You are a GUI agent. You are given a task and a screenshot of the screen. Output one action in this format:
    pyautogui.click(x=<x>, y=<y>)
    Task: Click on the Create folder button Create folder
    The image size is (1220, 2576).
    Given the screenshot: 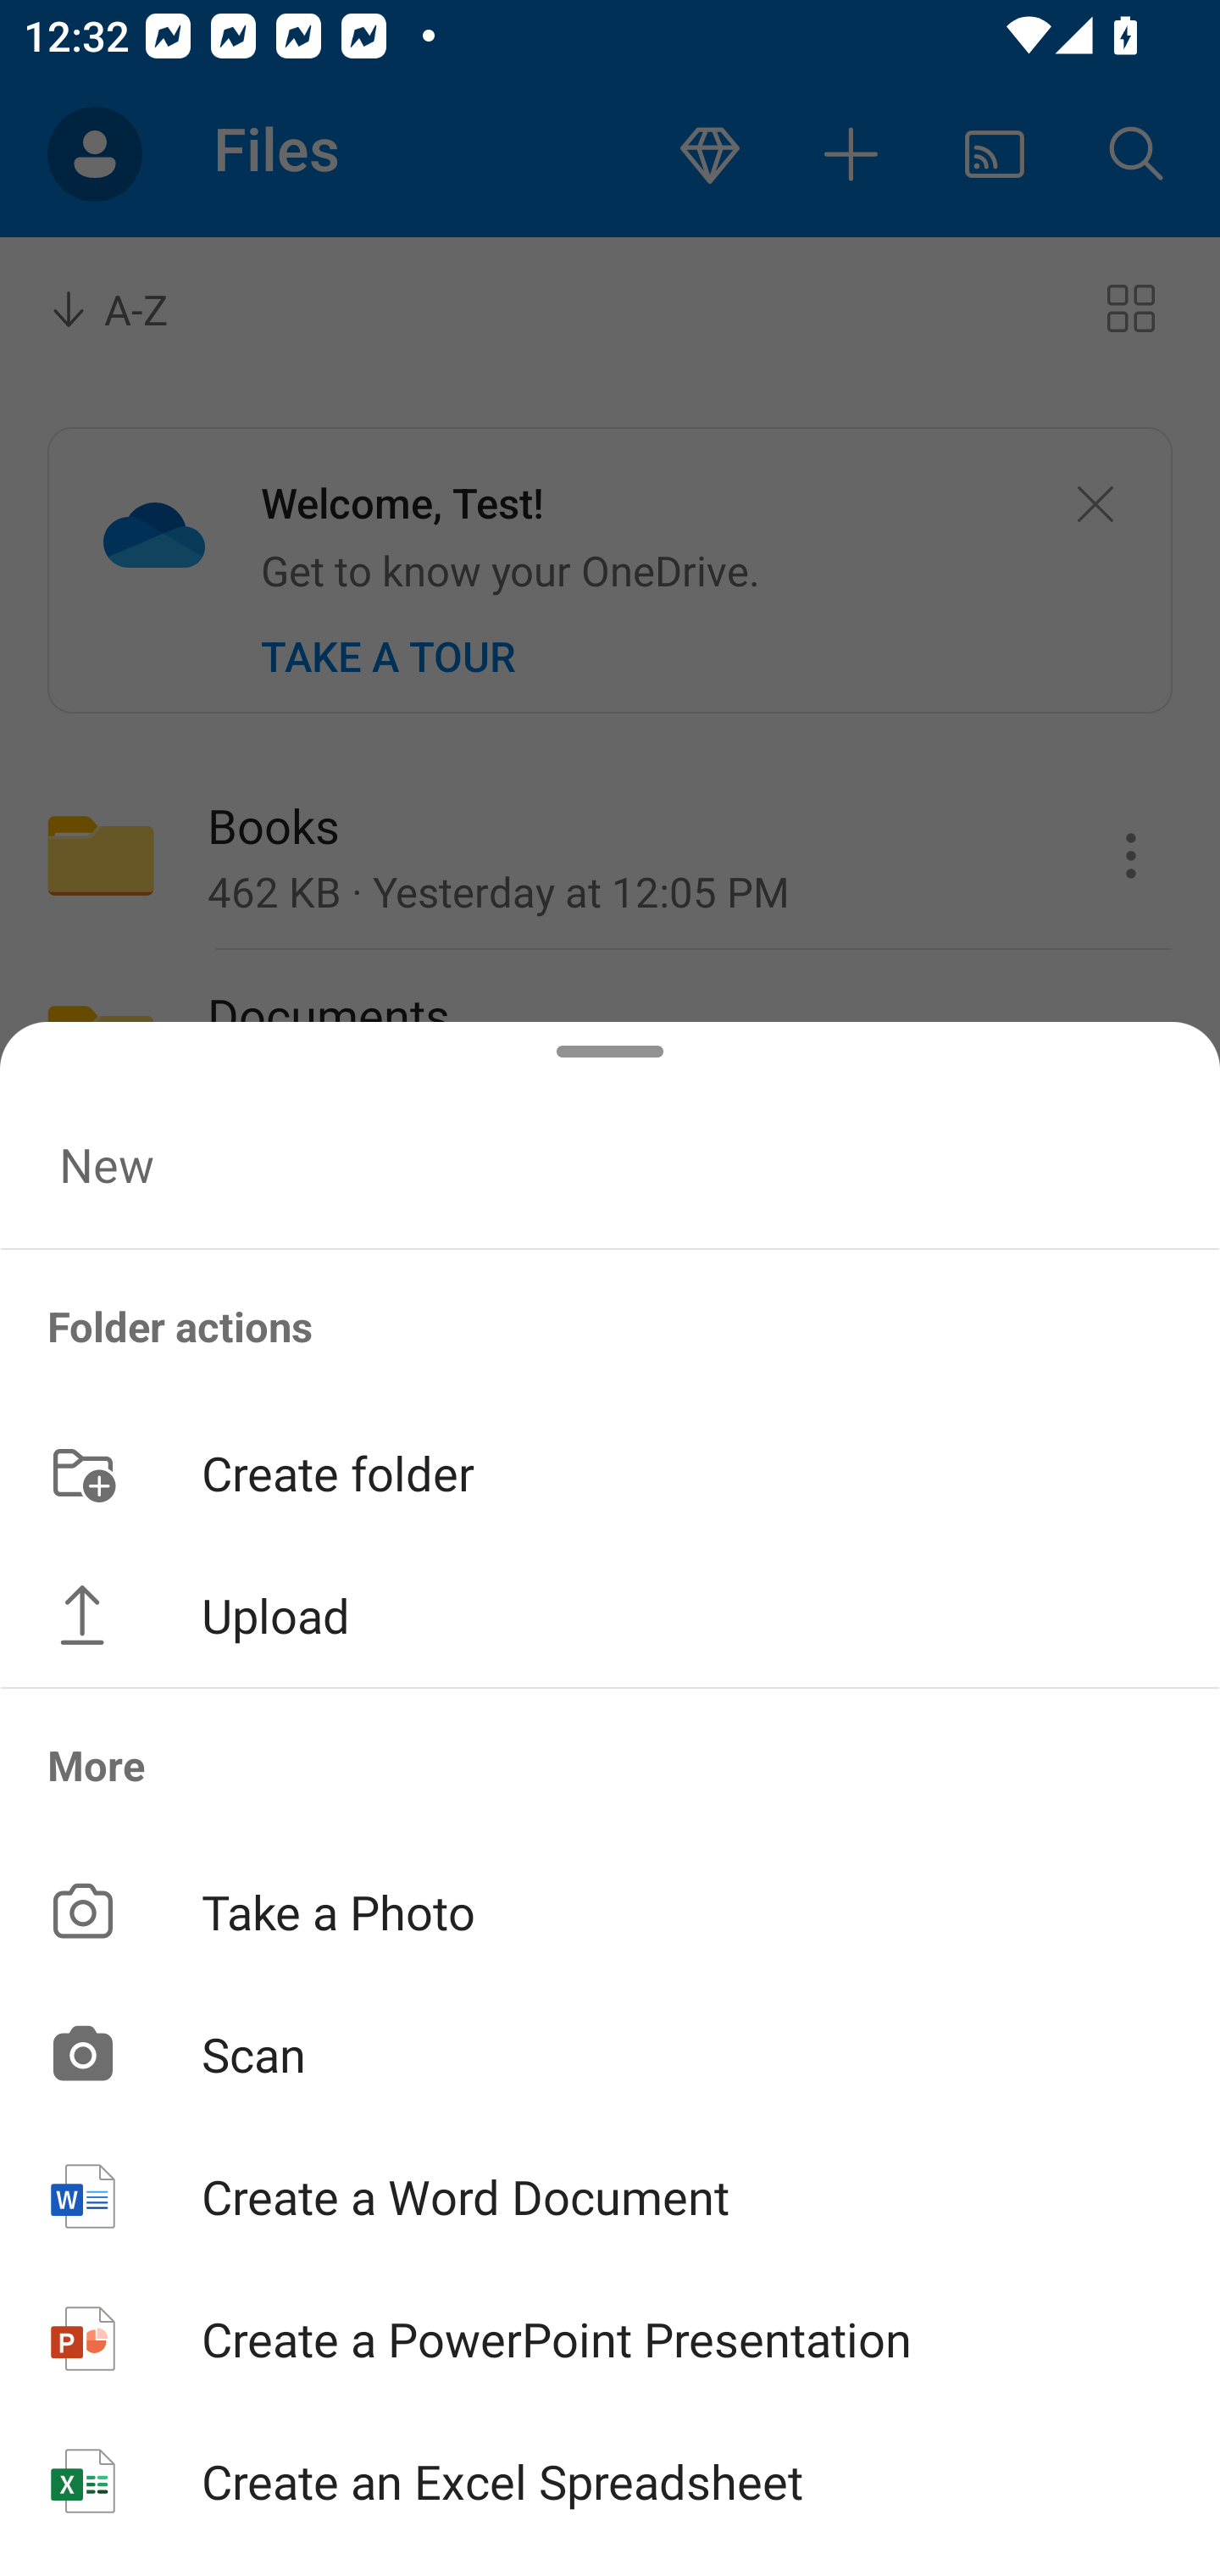 What is the action you would take?
    pyautogui.click(x=610, y=1471)
    